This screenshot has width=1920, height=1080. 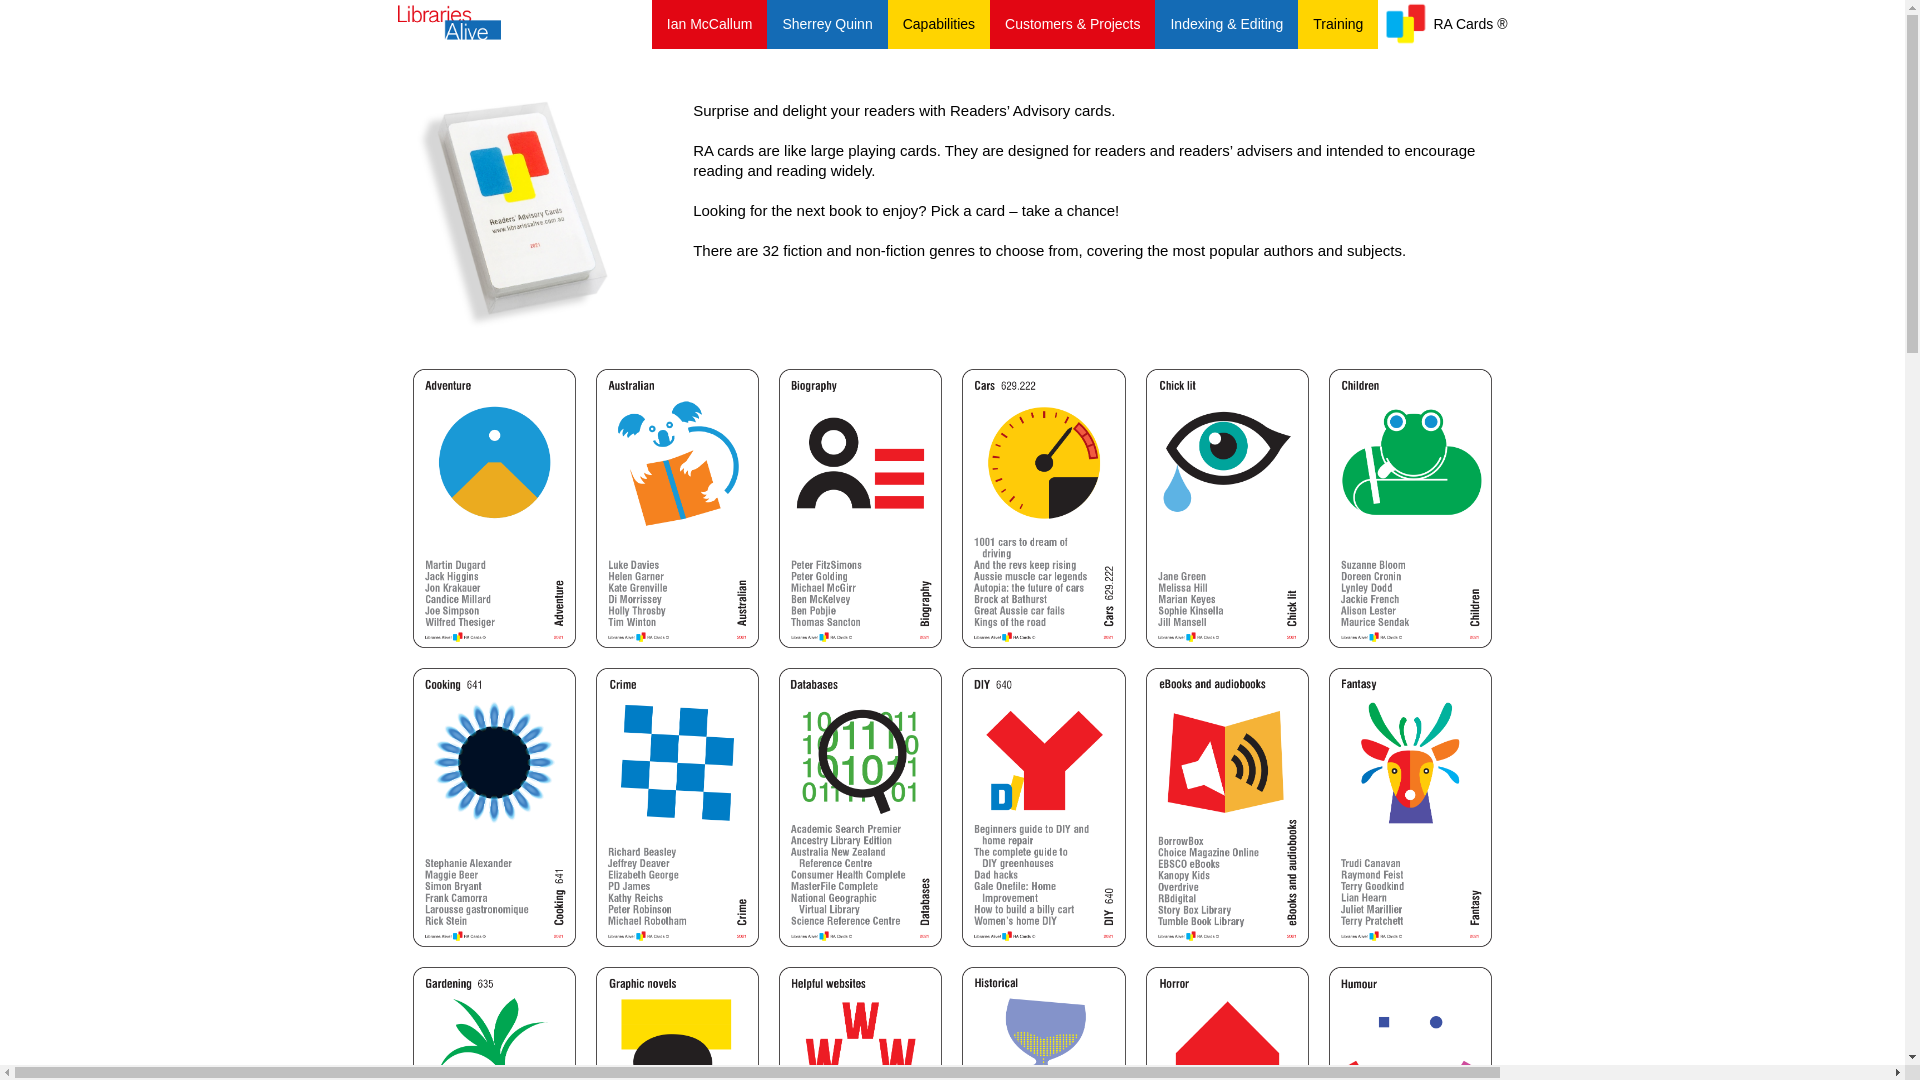 What do you see at coordinates (827, 24) in the screenshot?
I see `Sherrey Quinn` at bounding box center [827, 24].